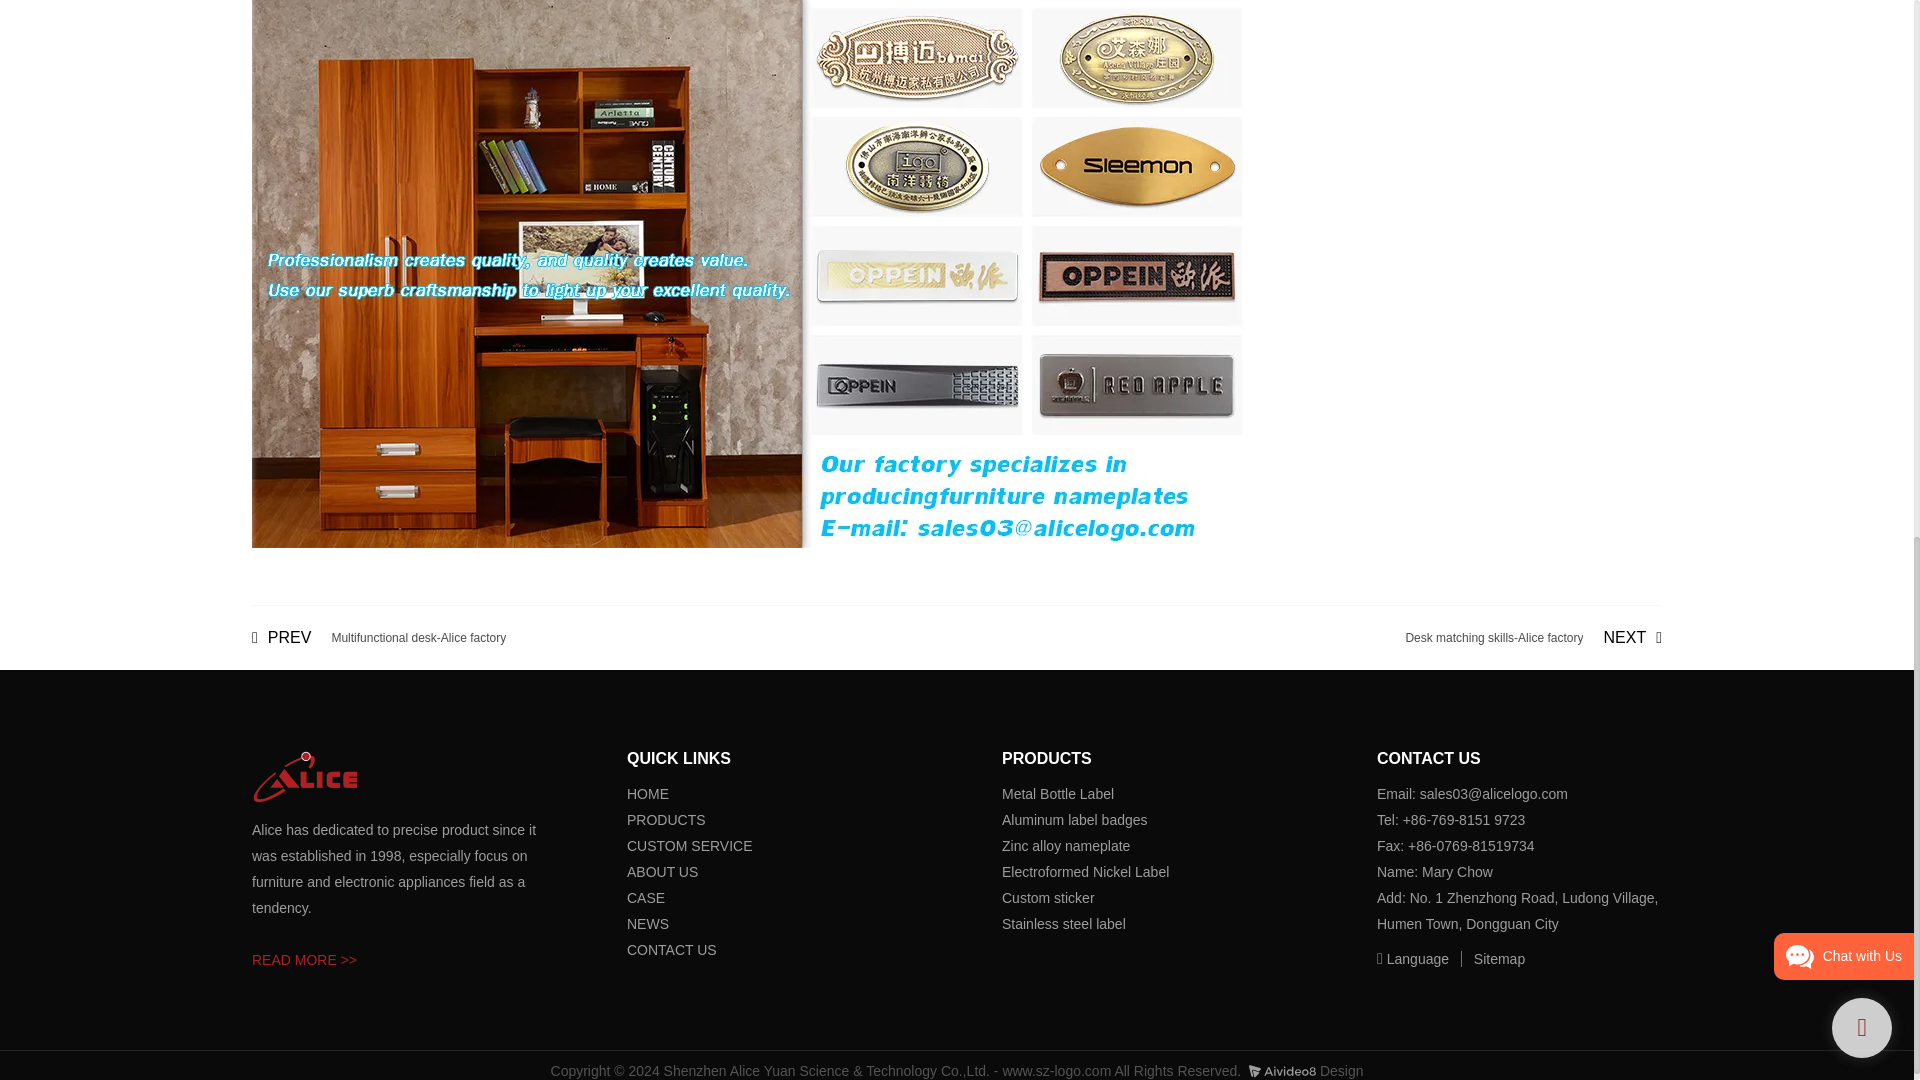  What do you see at coordinates (672, 949) in the screenshot?
I see `CONTACT US` at bounding box center [672, 949].